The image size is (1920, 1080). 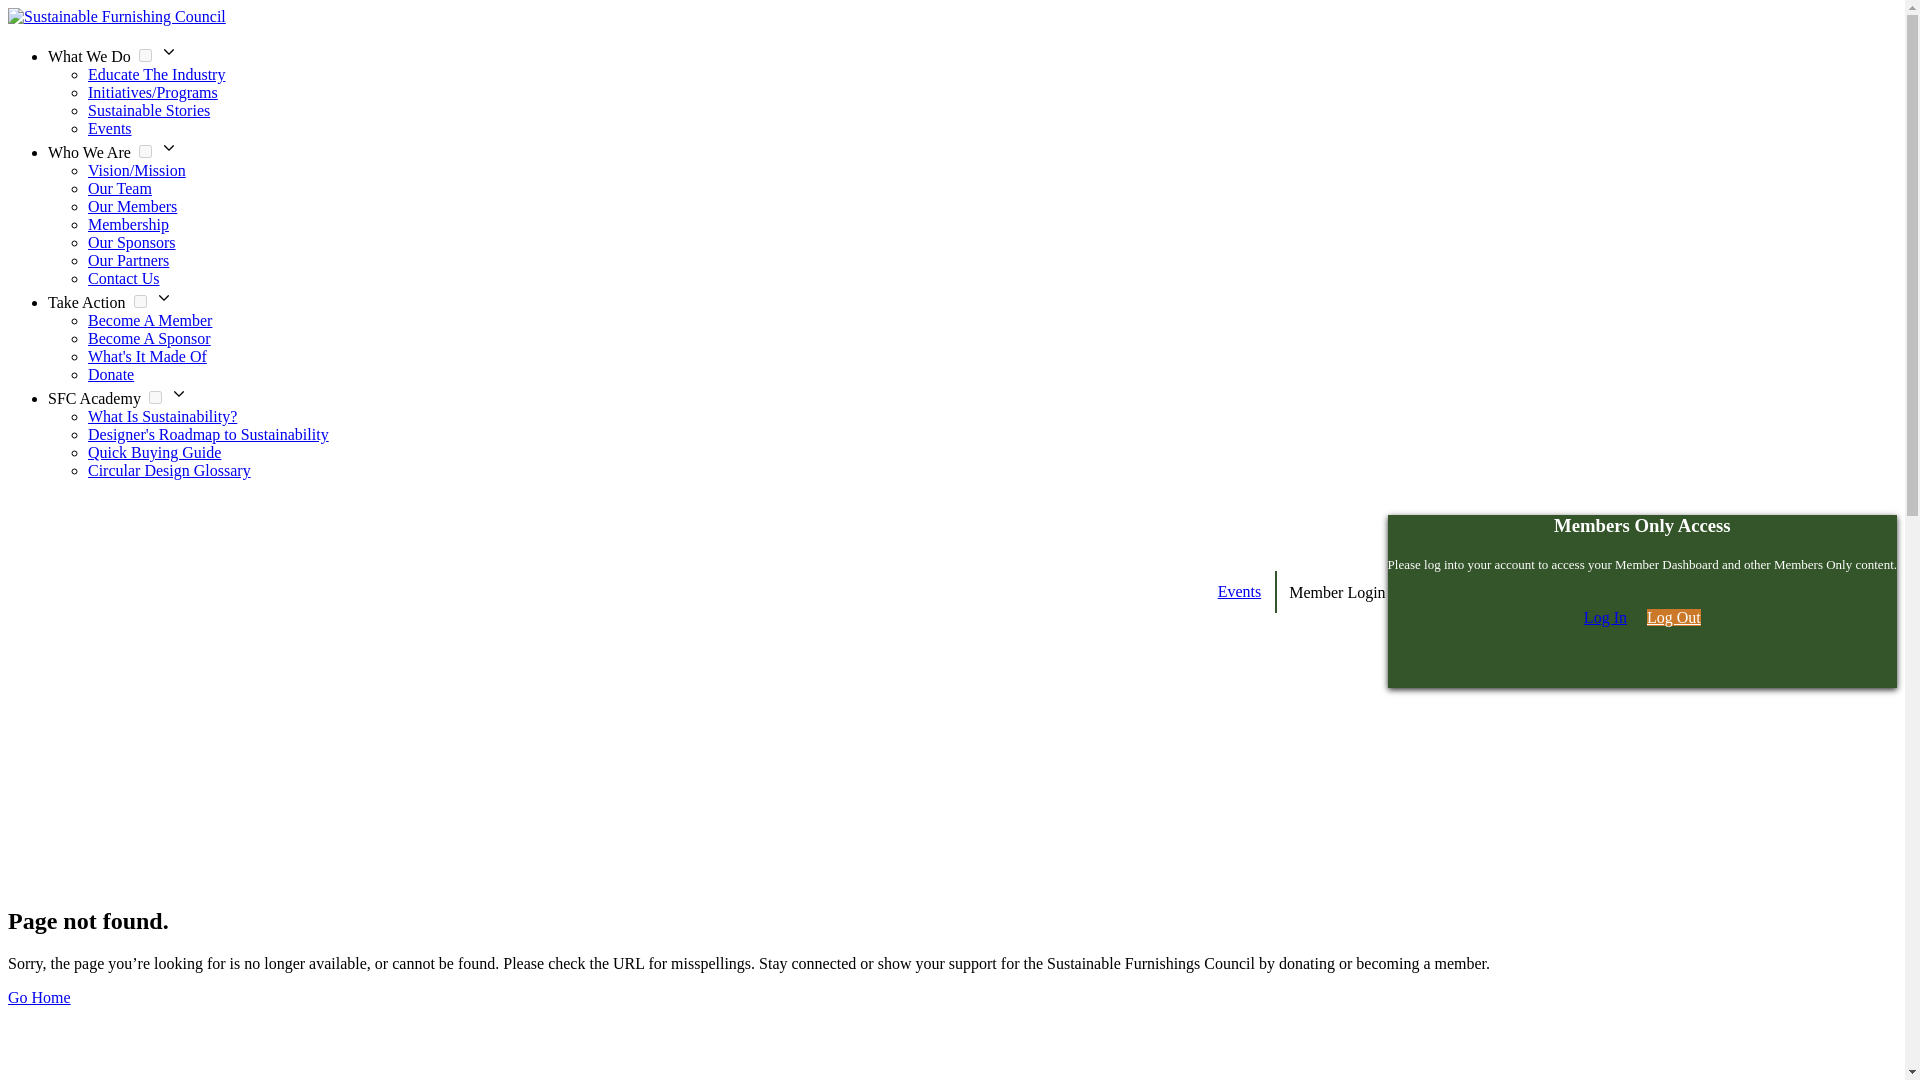 What do you see at coordinates (156, 74) in the screenshot?
I see `Educate The Industry` at bounding box center [156, 74].